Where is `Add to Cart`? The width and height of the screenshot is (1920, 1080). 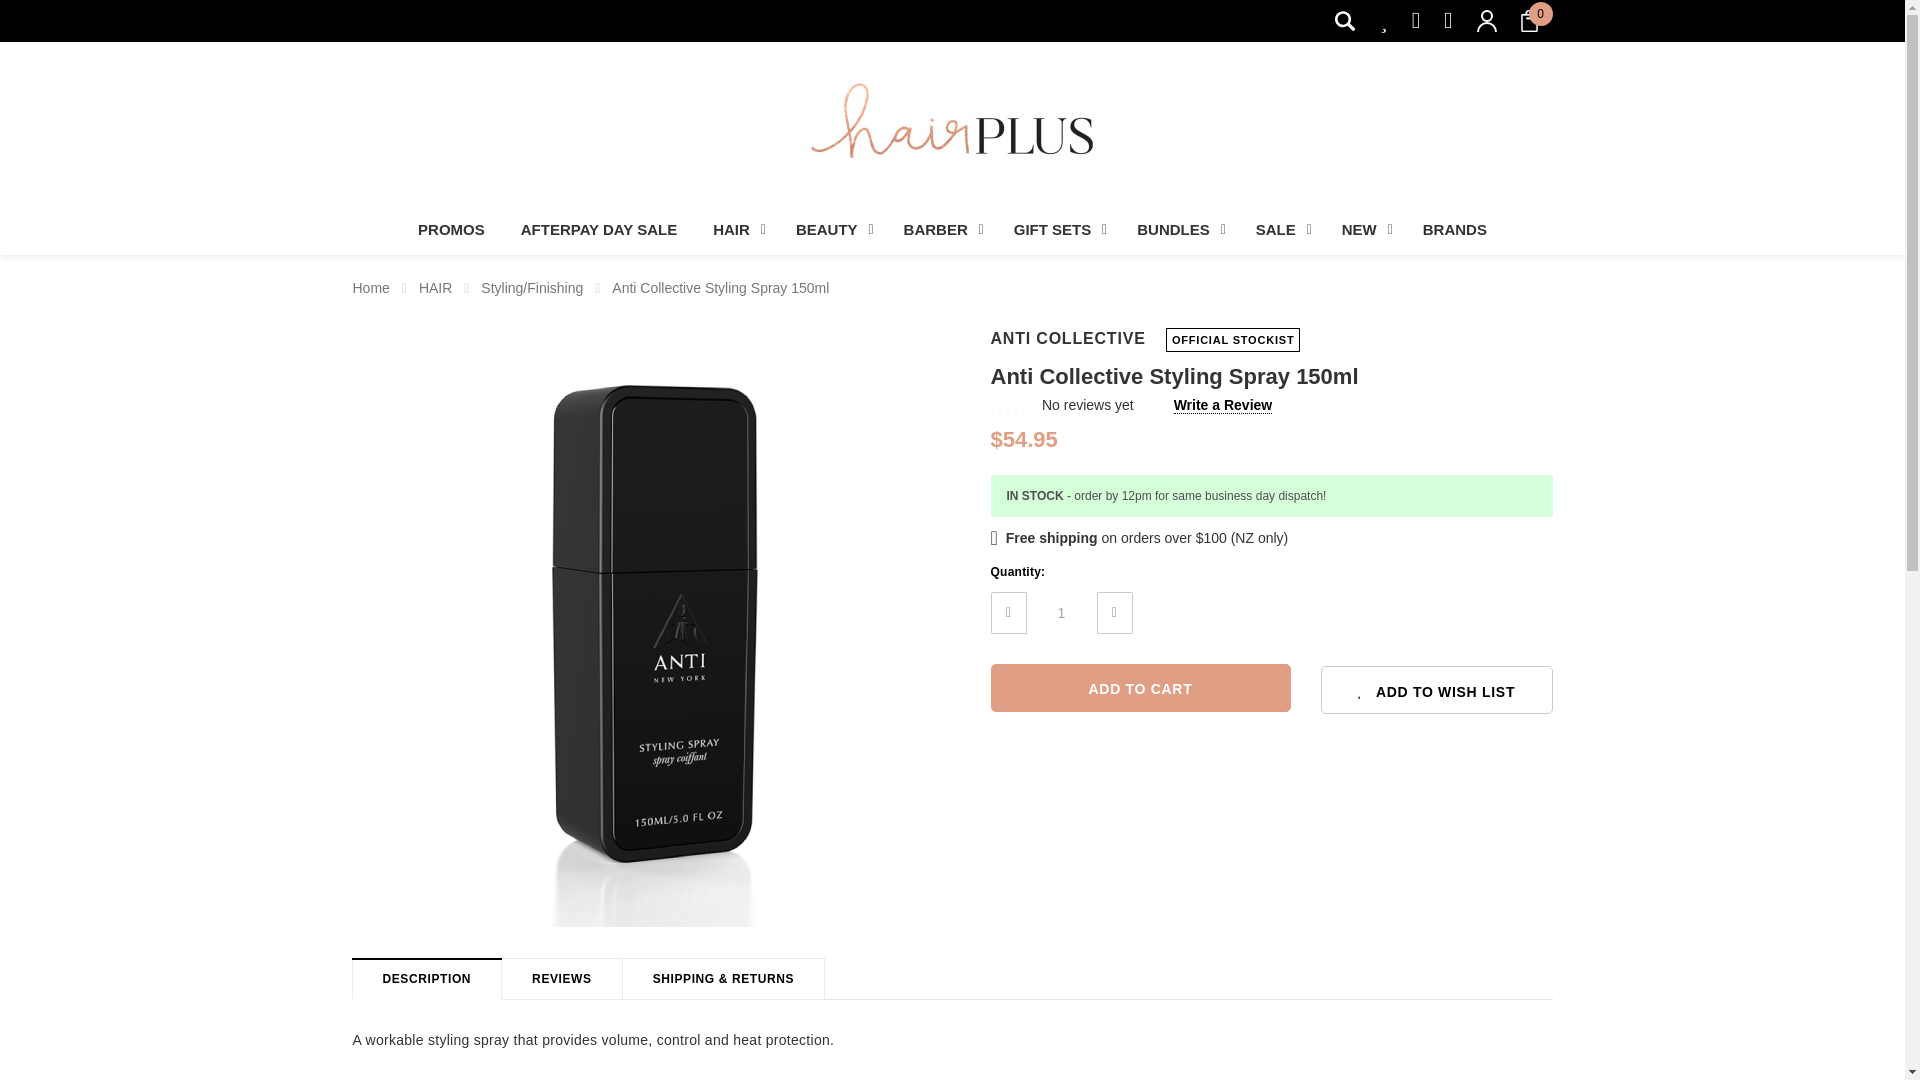 Add to Cart is located at coordinates (1140, 688).